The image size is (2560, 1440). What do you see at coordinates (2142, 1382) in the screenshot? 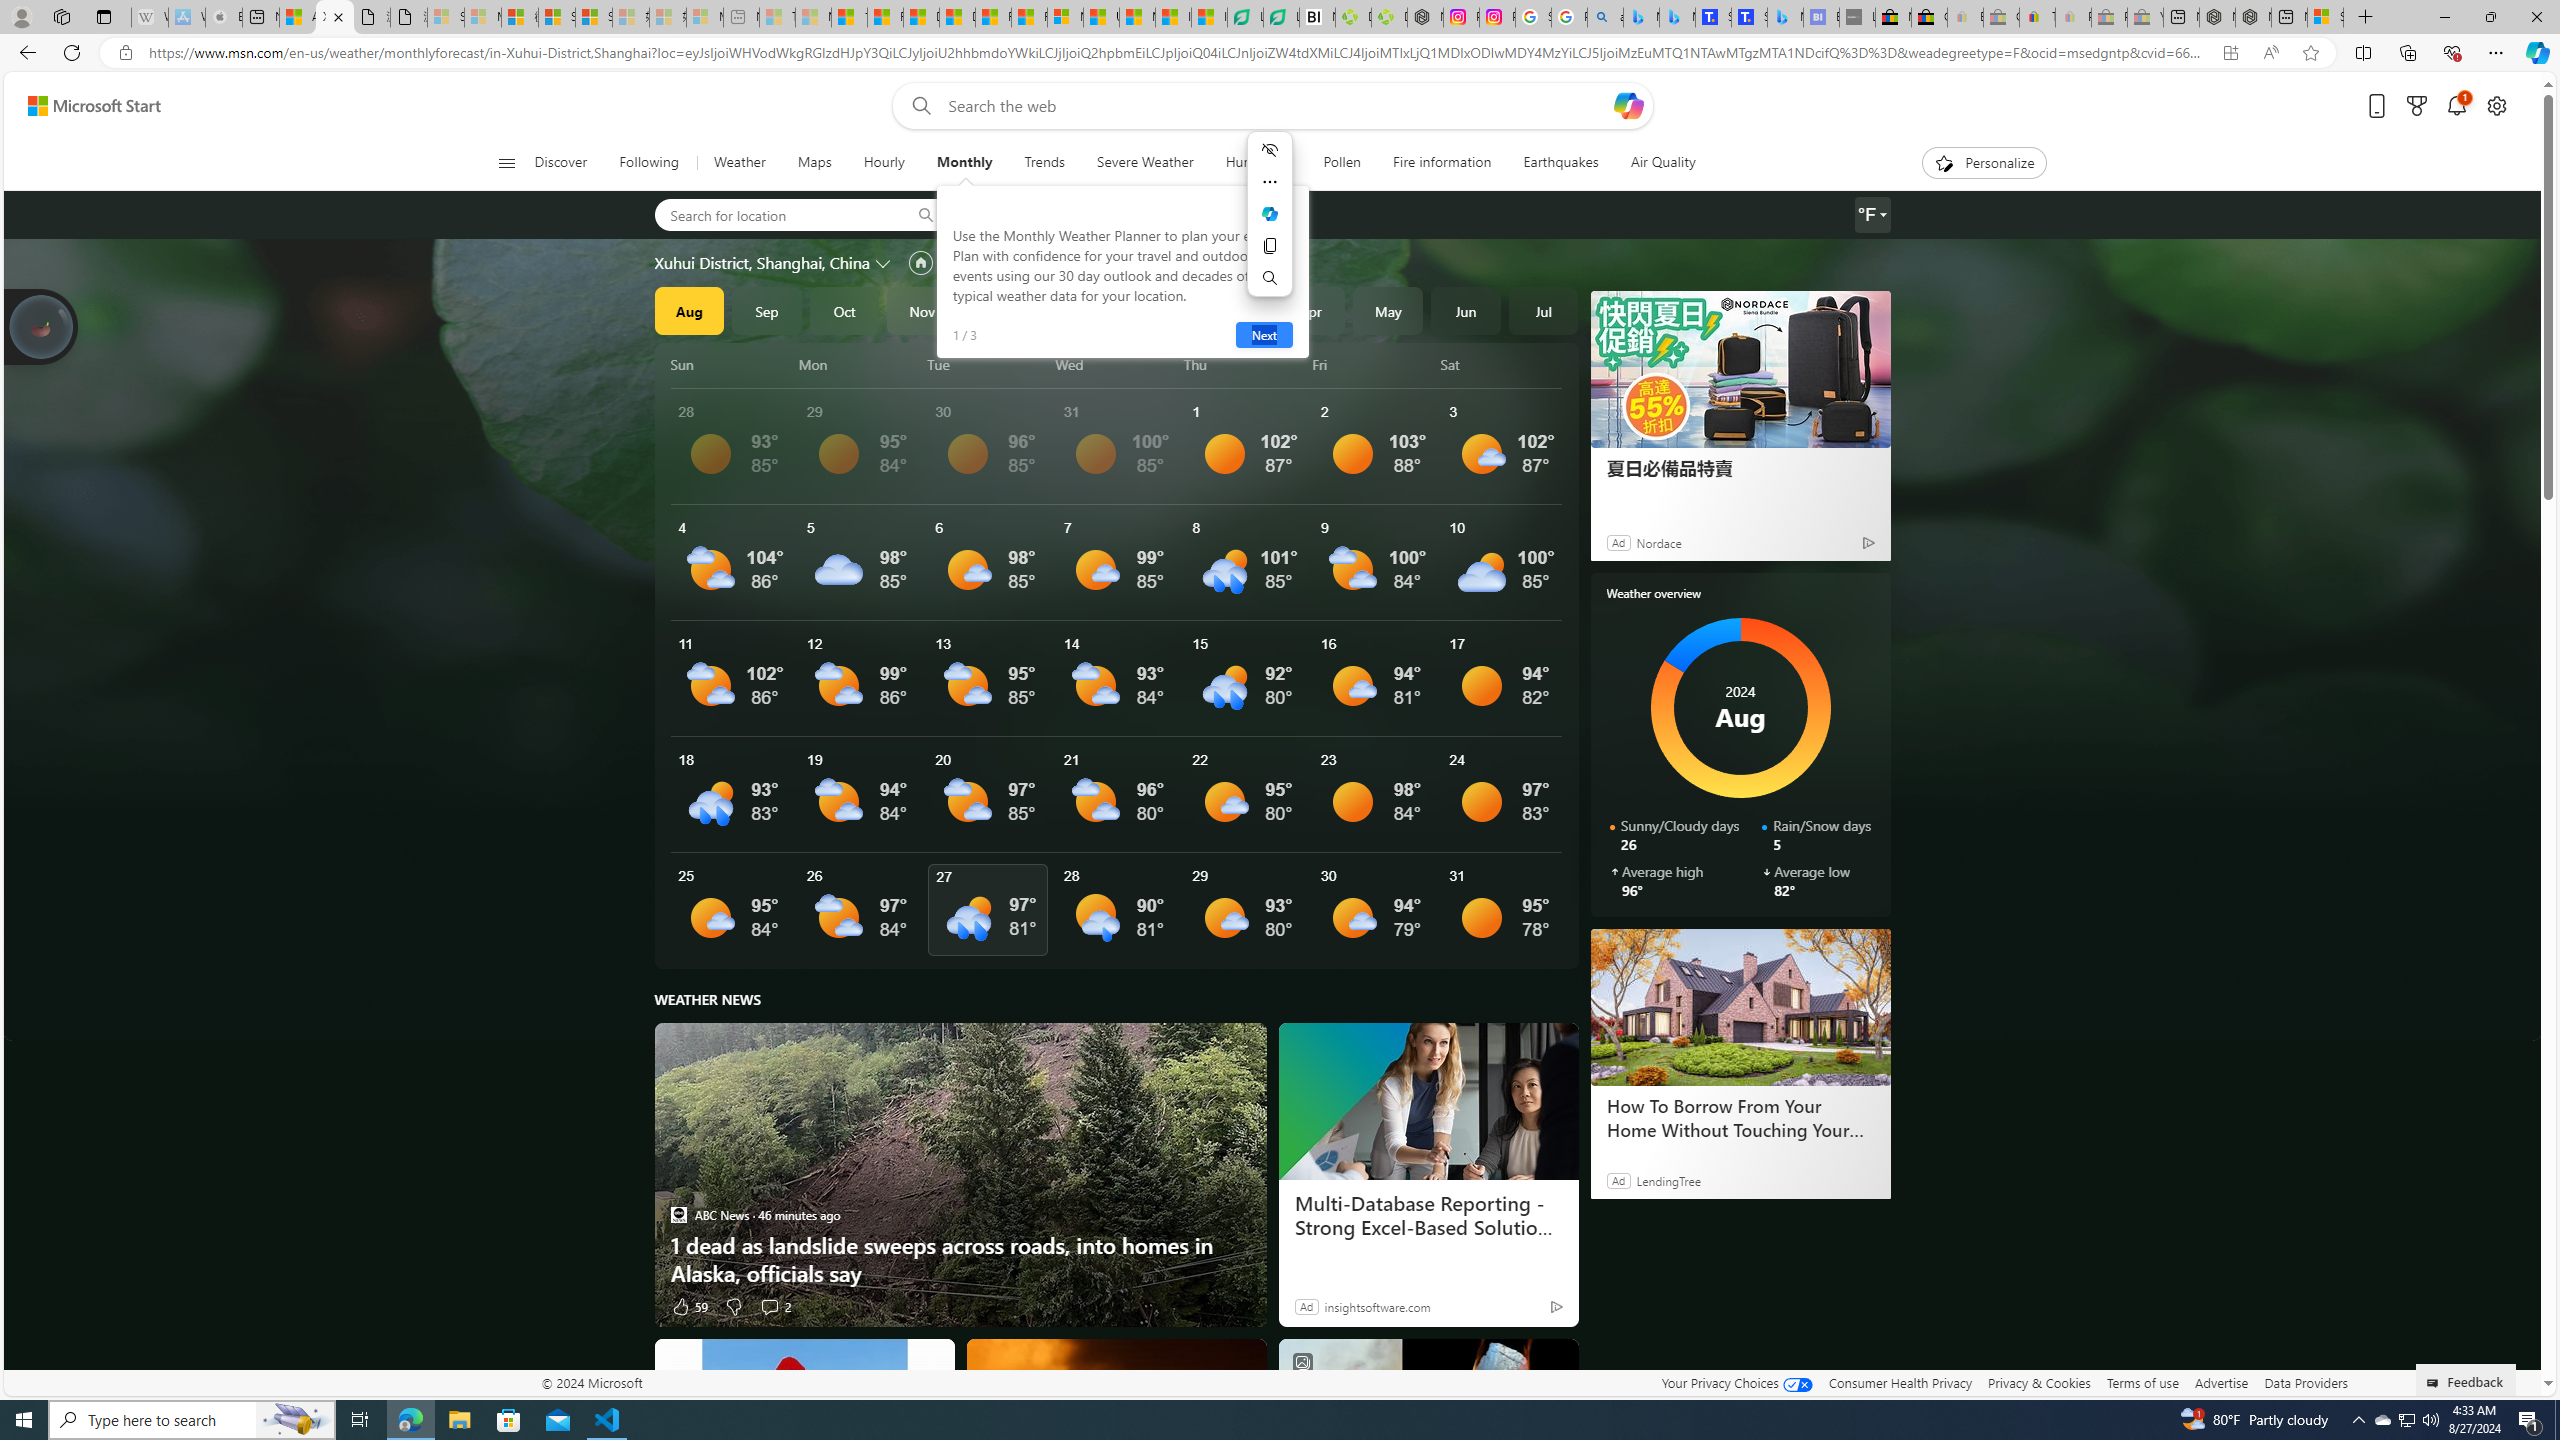
I see `Terms of use` at bounding box center [2142, 1382].